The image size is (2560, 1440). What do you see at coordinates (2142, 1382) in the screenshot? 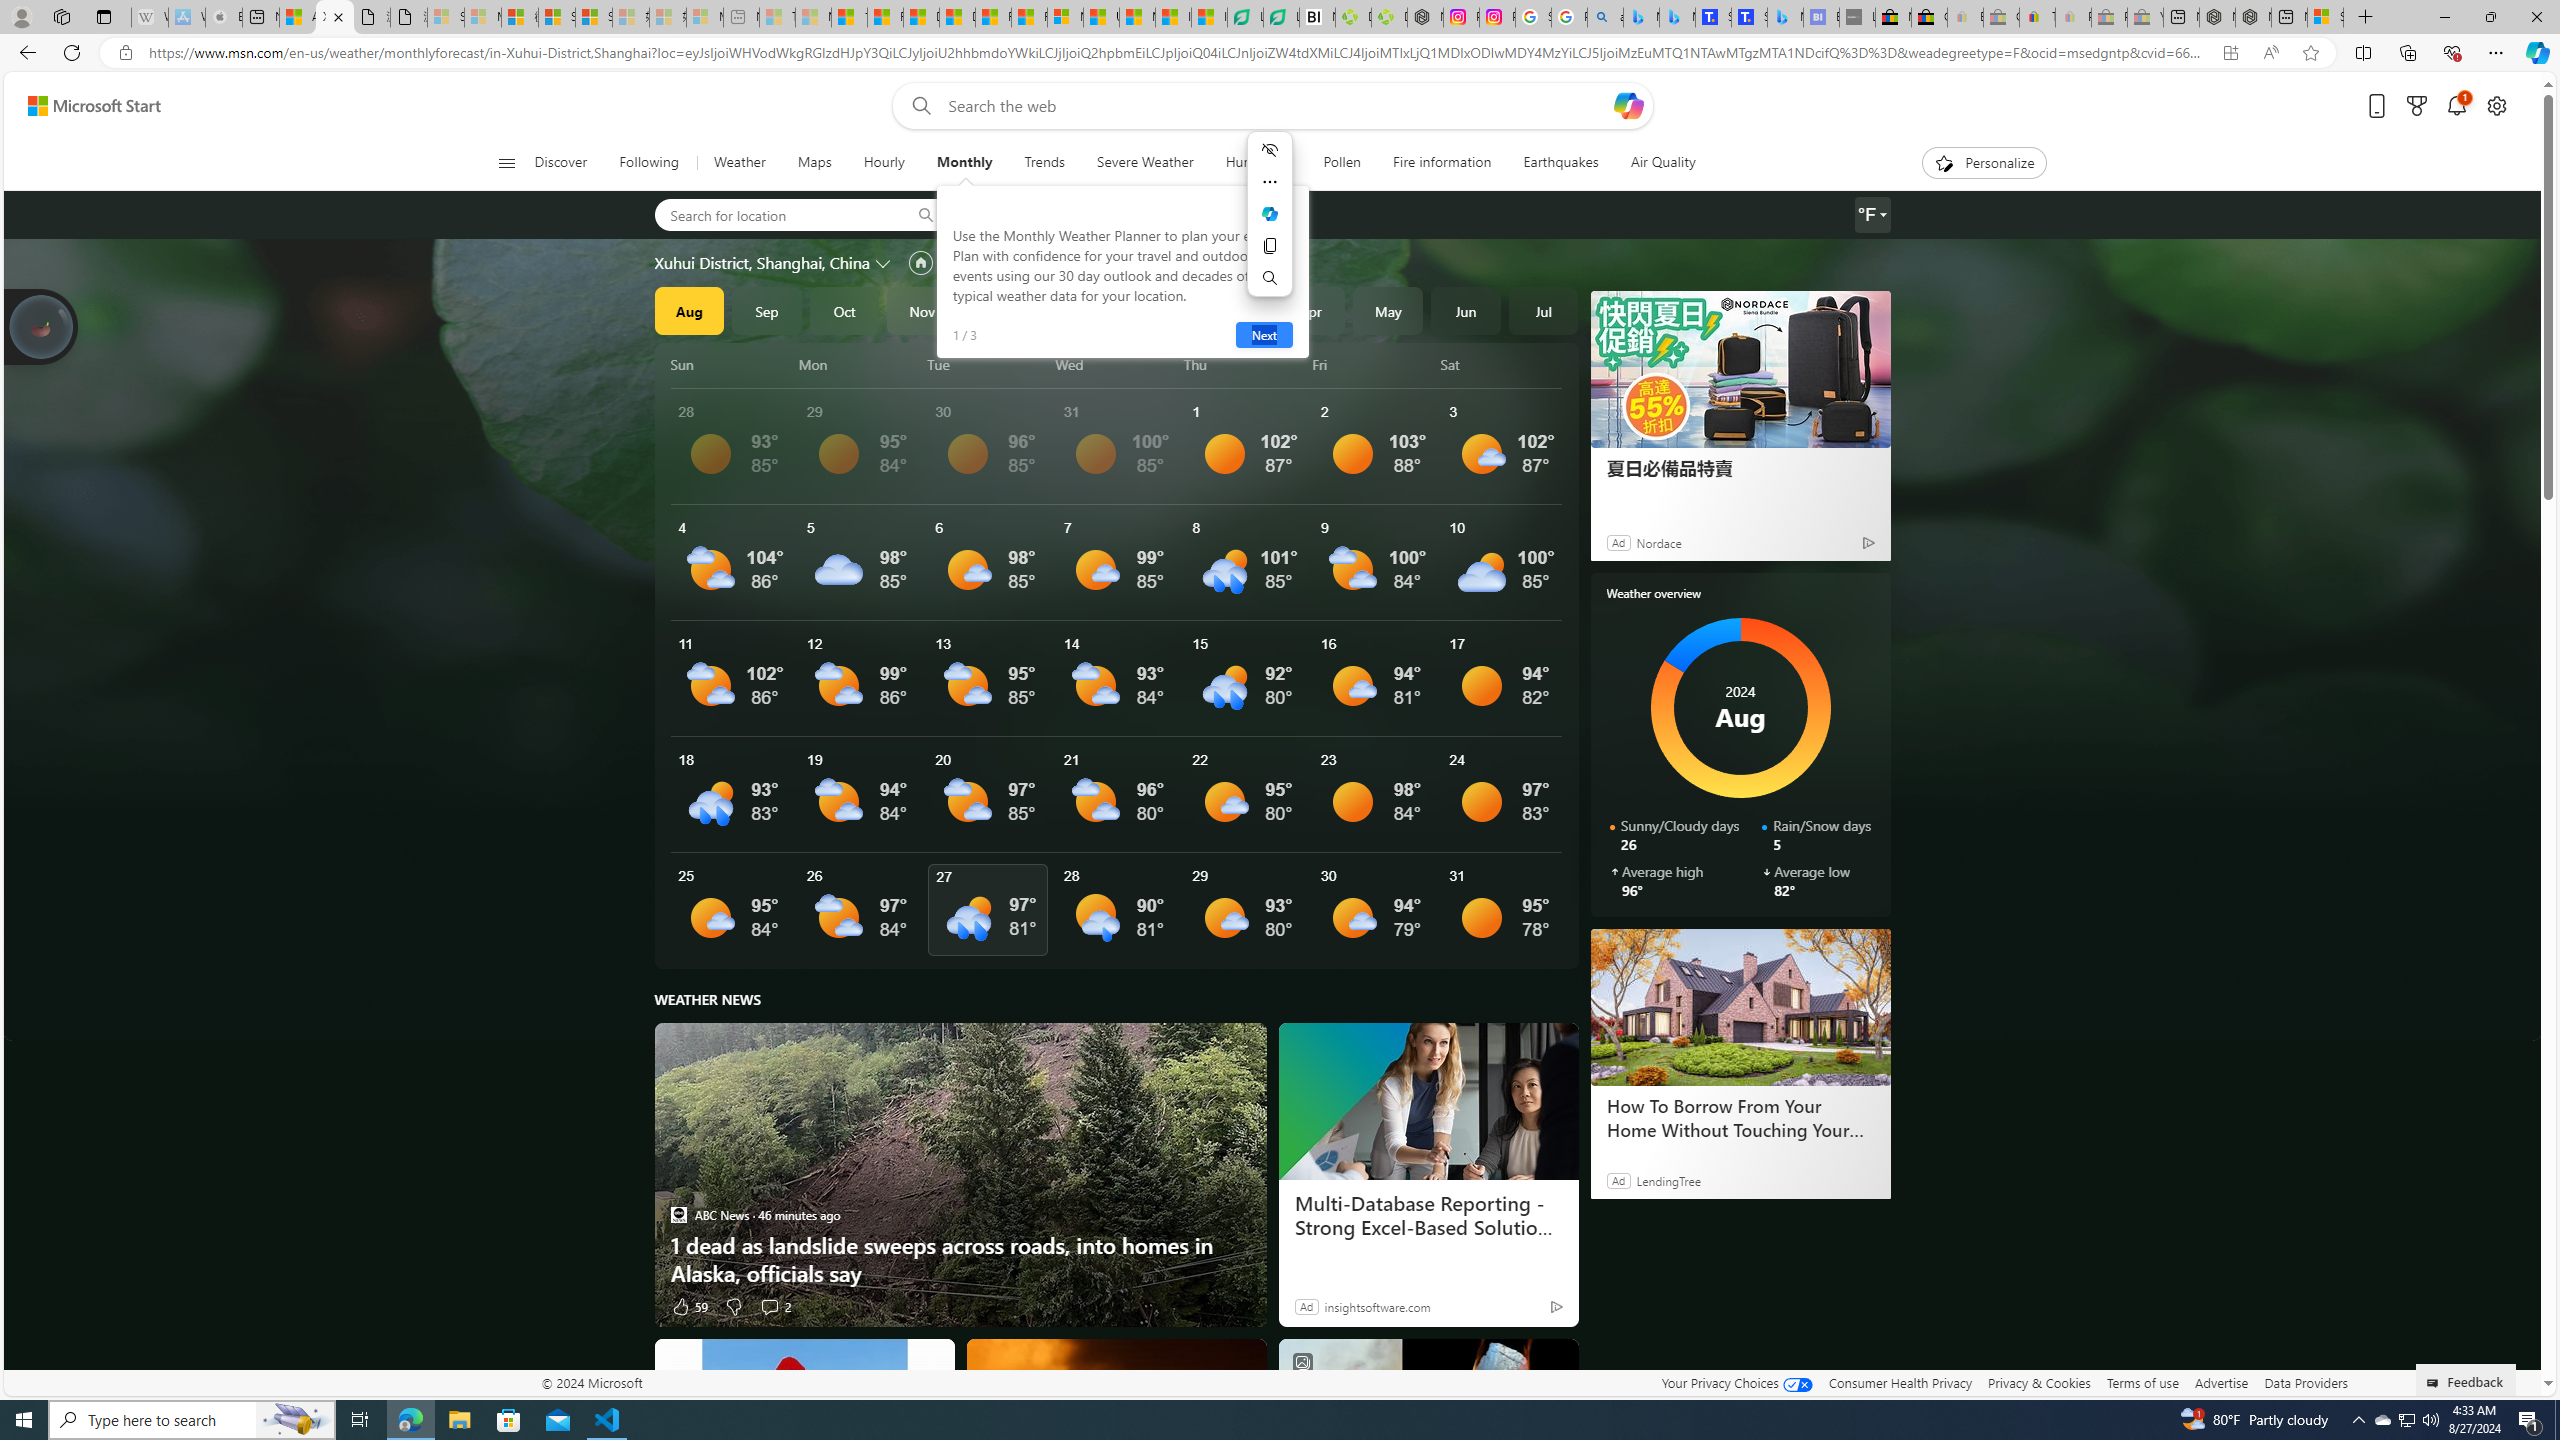
I see `Terms of use` at bounding box center [2142, 1382].